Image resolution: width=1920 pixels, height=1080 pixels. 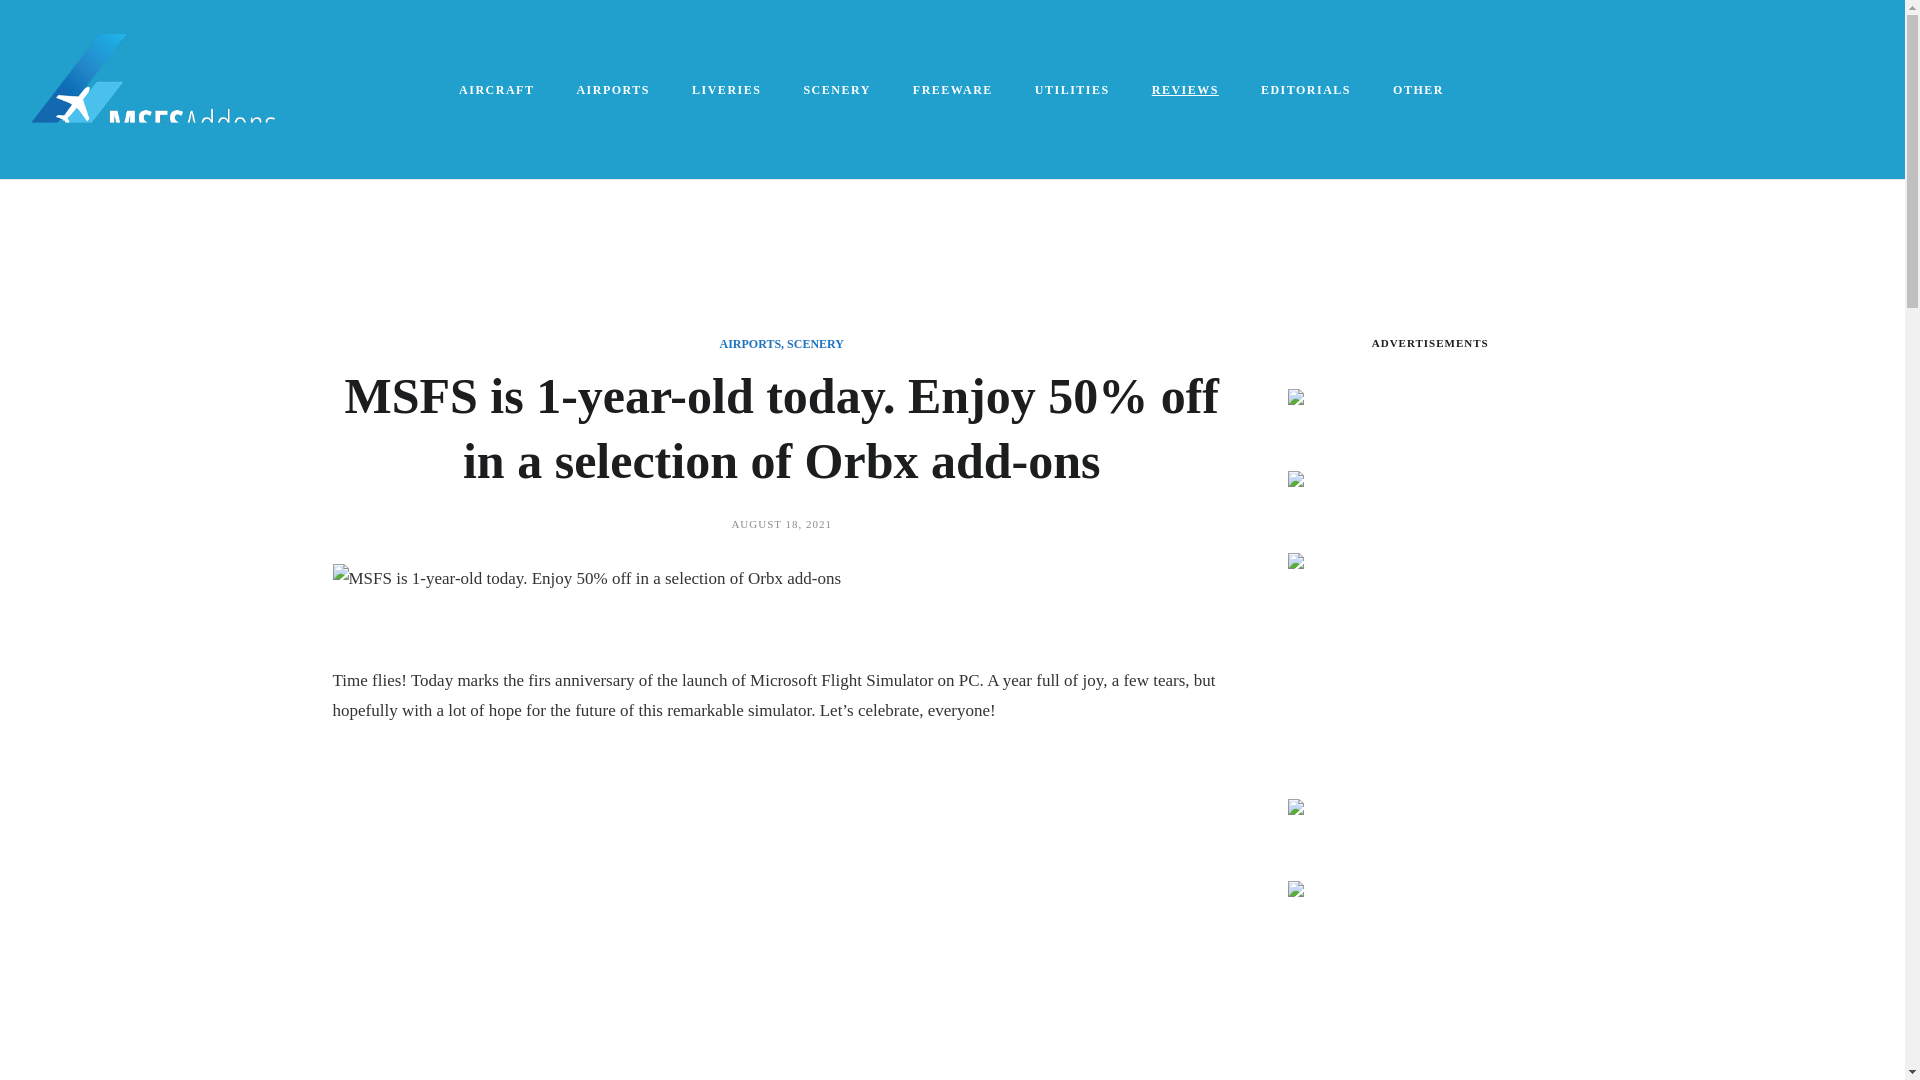 What do you see at coordinates (1186, 90) in the screenshot?
I see `REVIEWS` at bounding box center [1186, 90].